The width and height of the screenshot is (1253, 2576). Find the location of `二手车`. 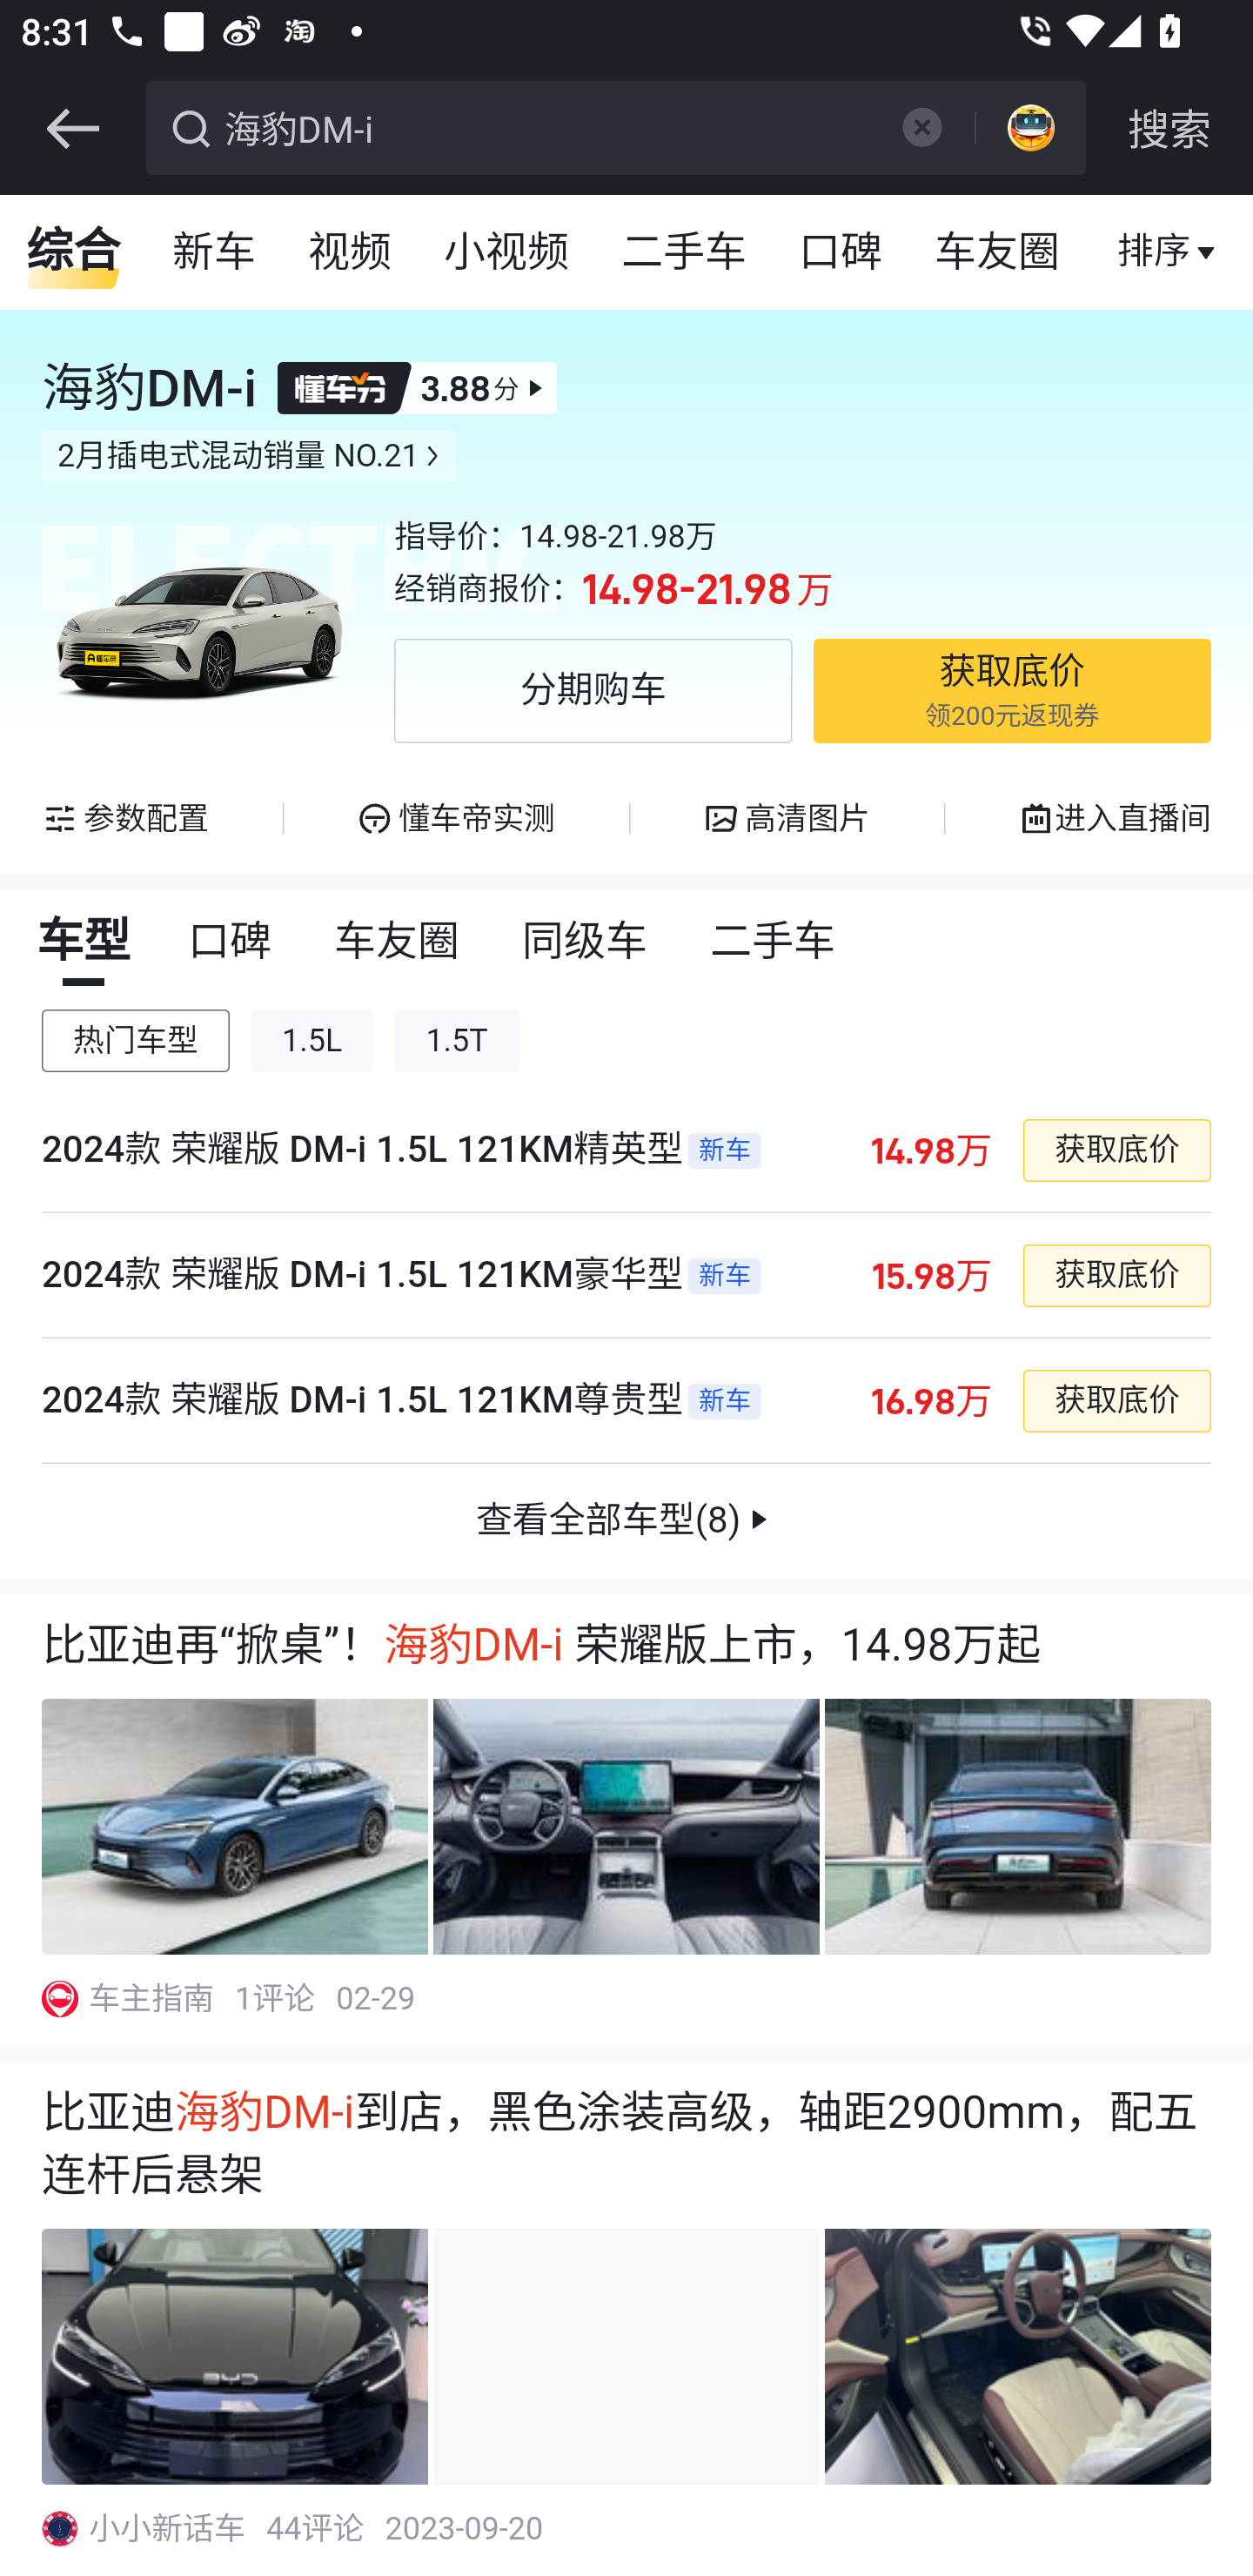

二手车 is located at coordinates (774, 942).